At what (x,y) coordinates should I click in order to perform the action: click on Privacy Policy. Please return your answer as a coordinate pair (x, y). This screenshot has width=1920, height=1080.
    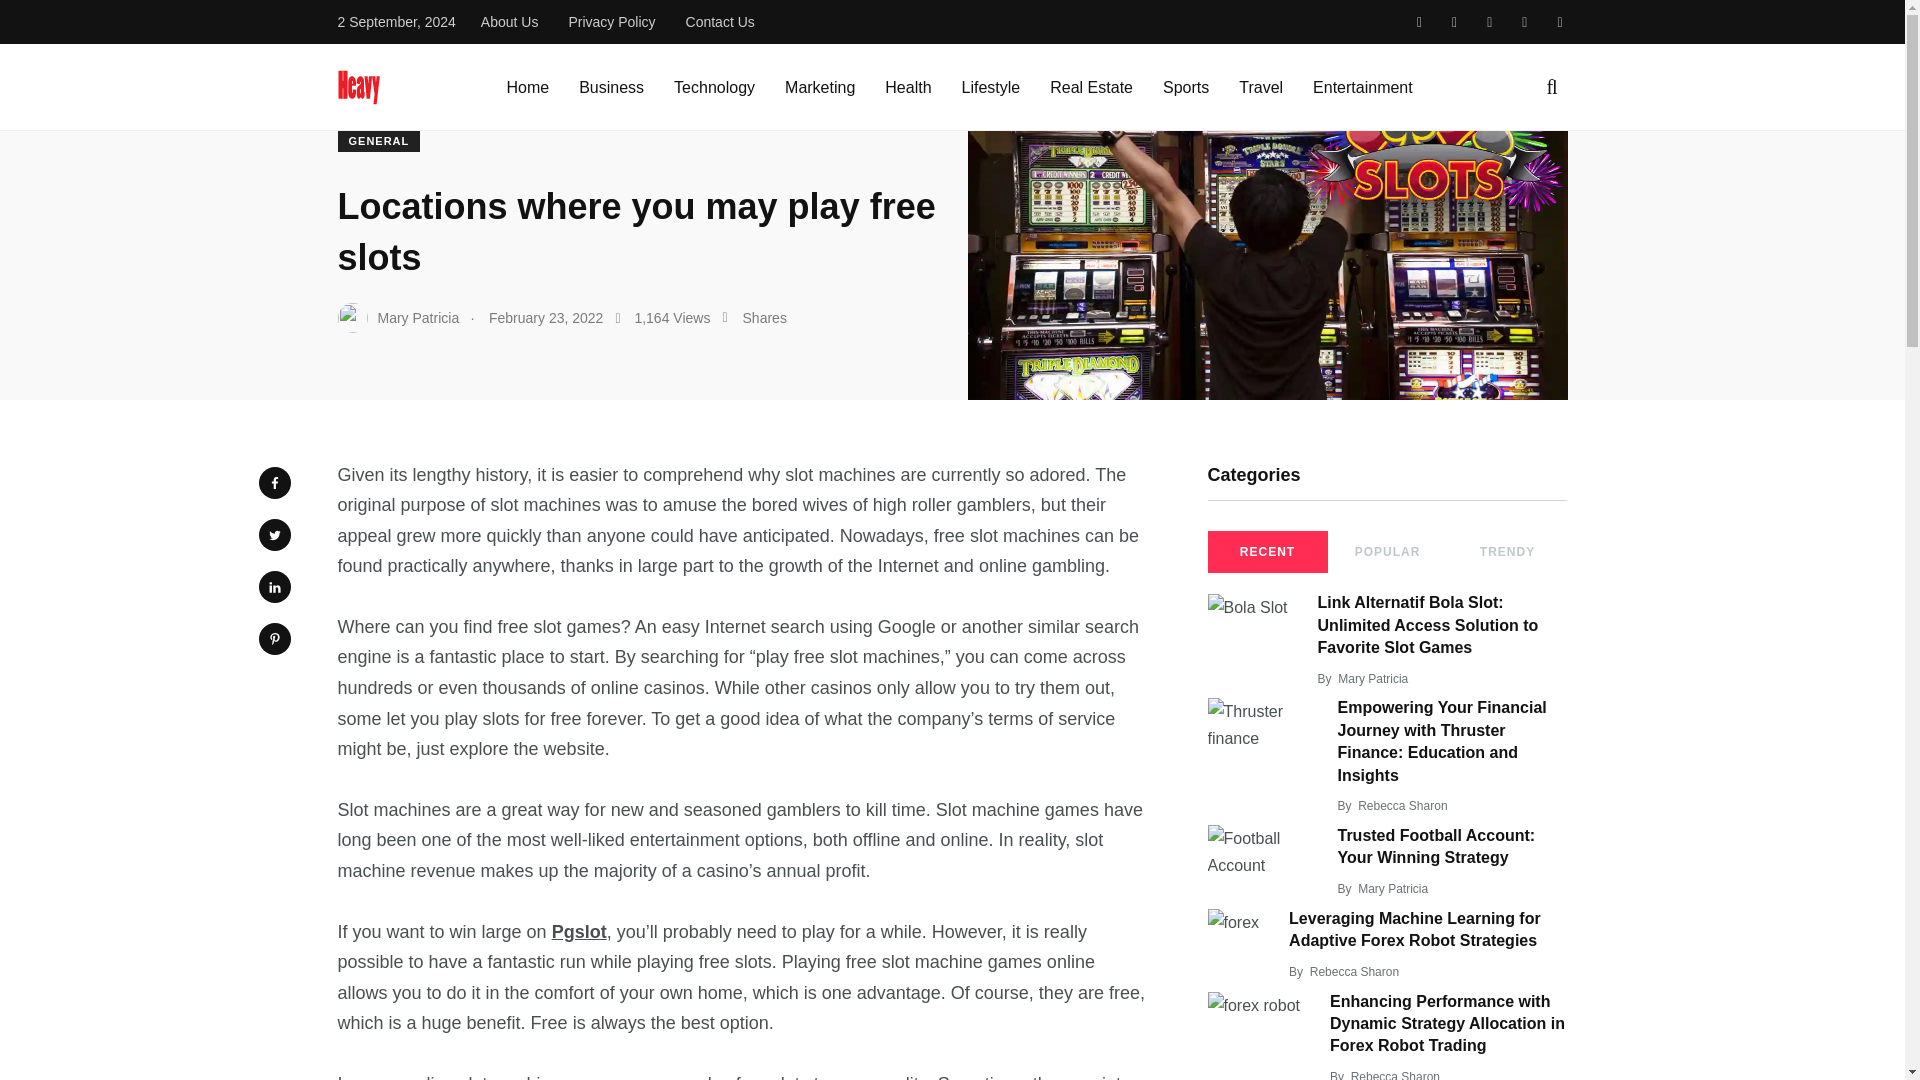
    Looking at the image, I should click on (611, 22).